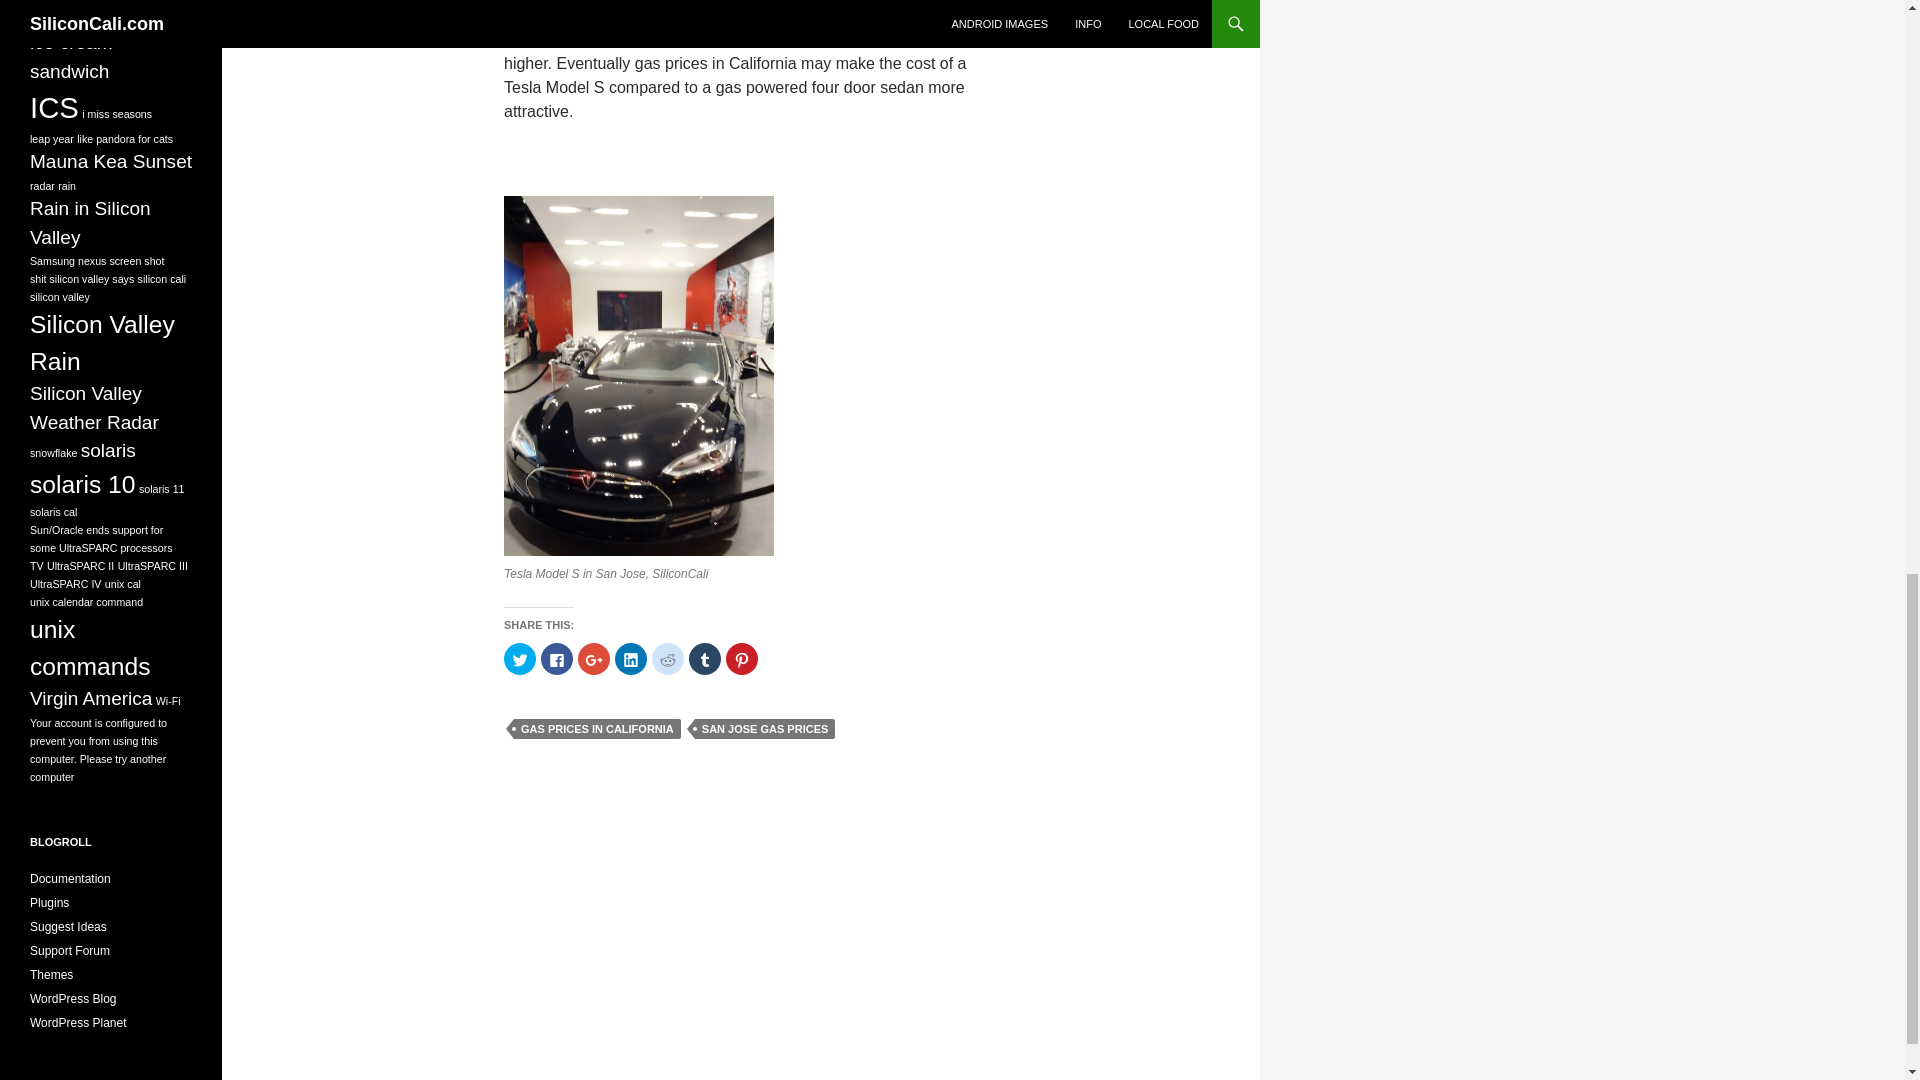 The height and width of the screenshot is (1080, 1920). I want to click on i miss seasons, so click(116, 114).